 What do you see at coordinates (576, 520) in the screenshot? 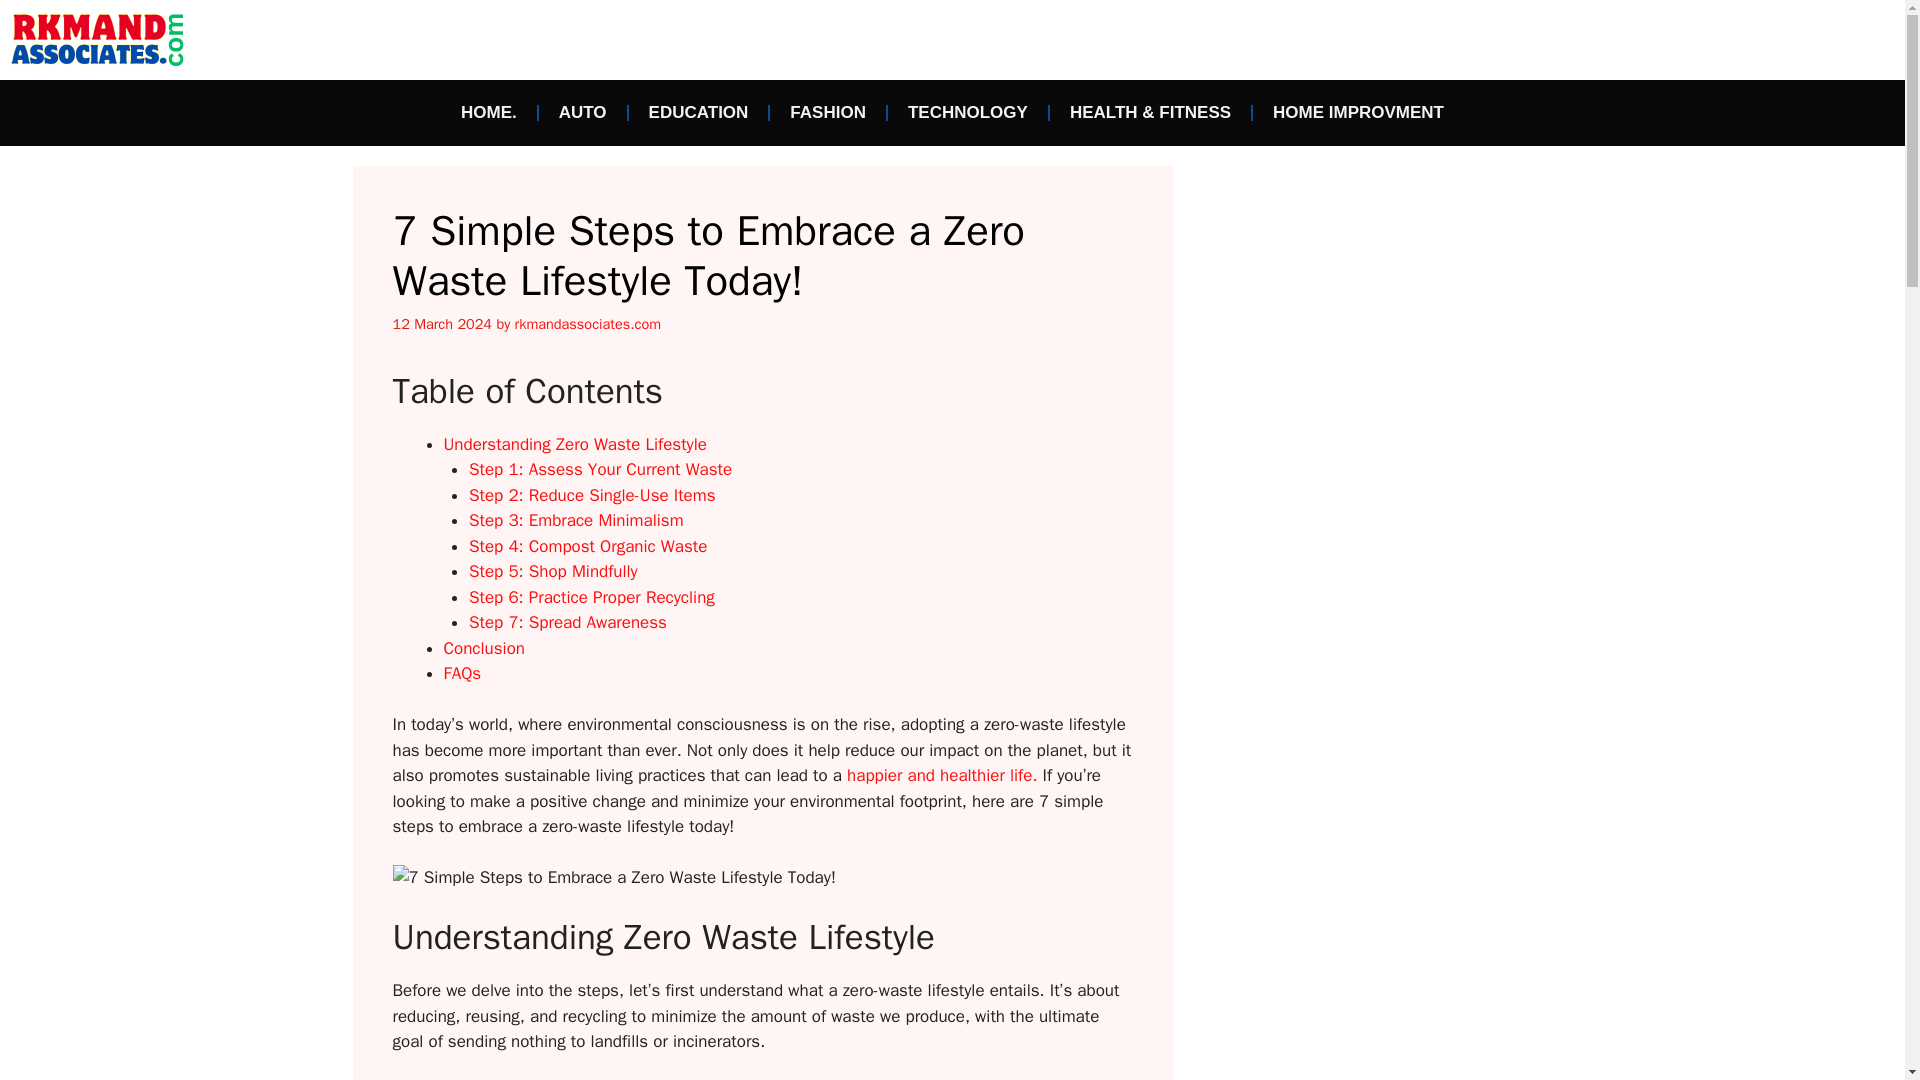
I see `Step 3: Embrace Minimalism` at bounding box center [576, 520].